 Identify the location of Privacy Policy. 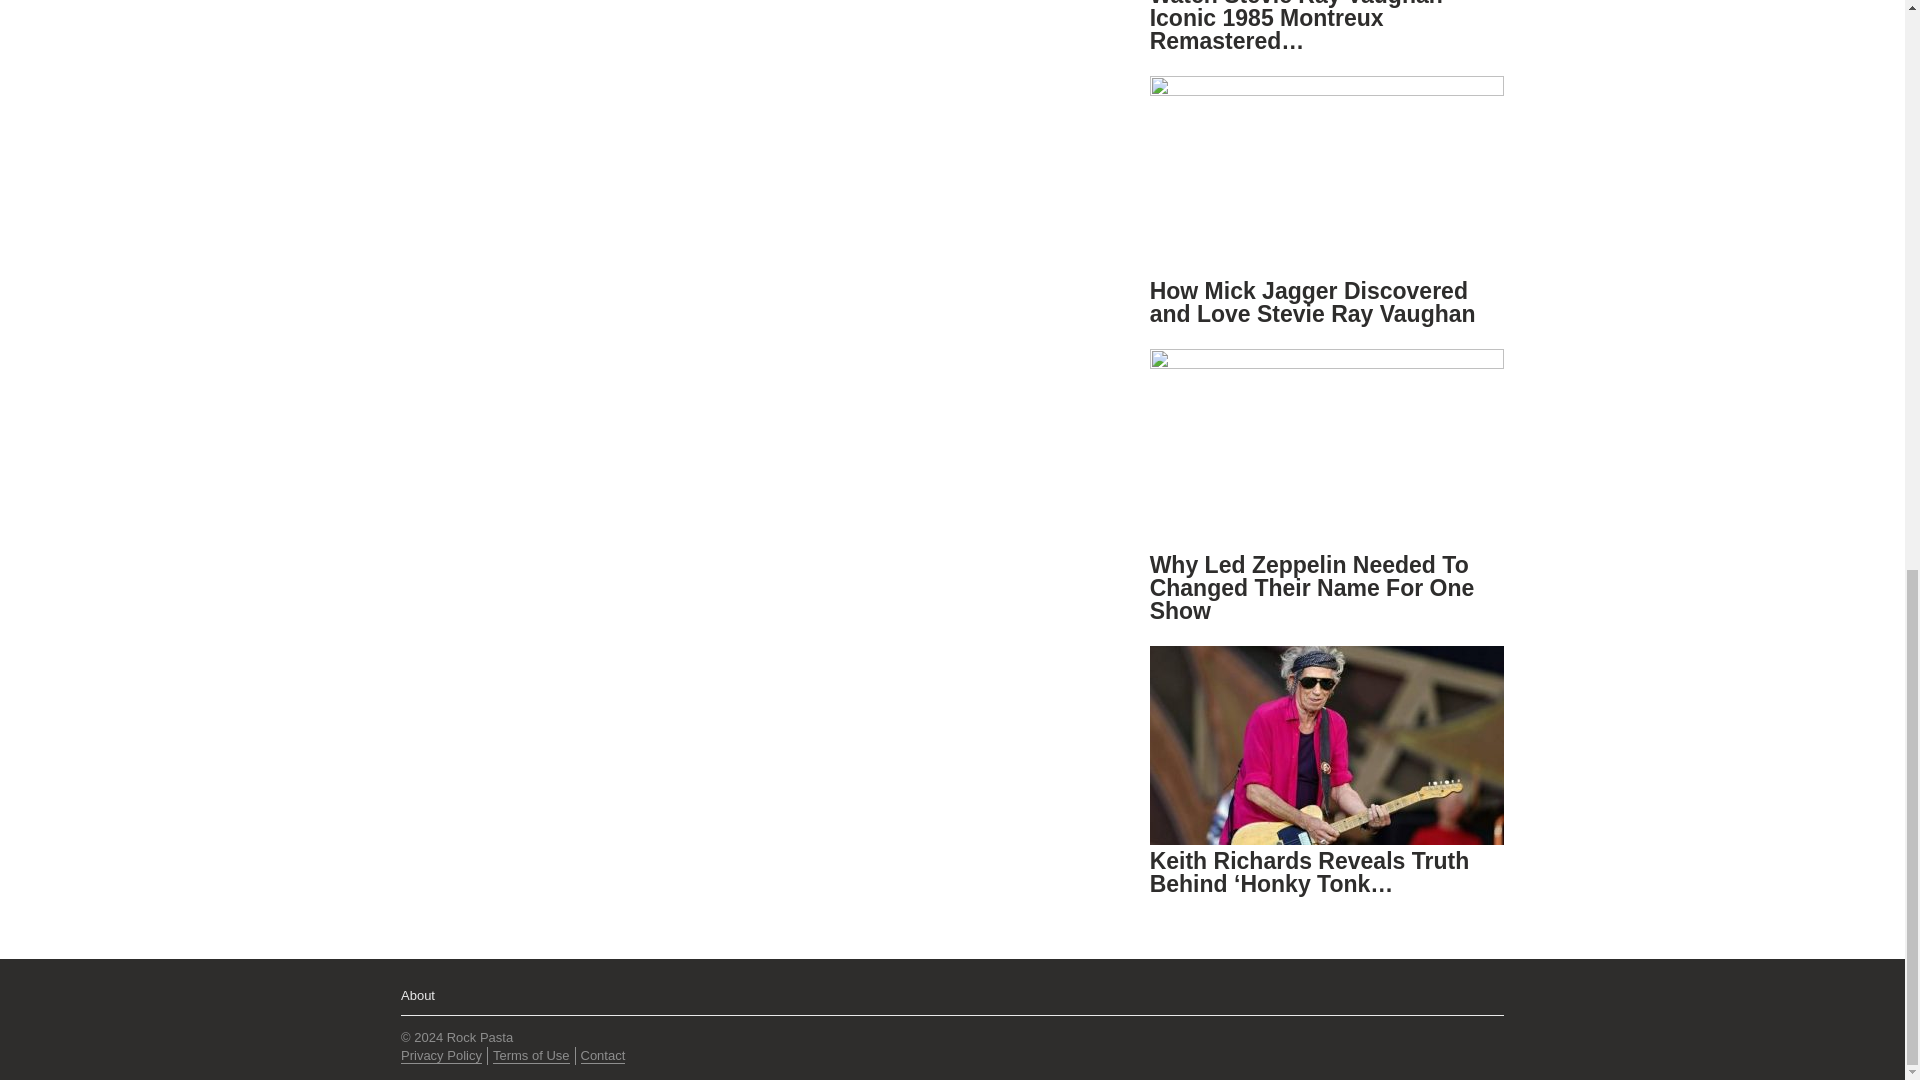
(441, 1055).